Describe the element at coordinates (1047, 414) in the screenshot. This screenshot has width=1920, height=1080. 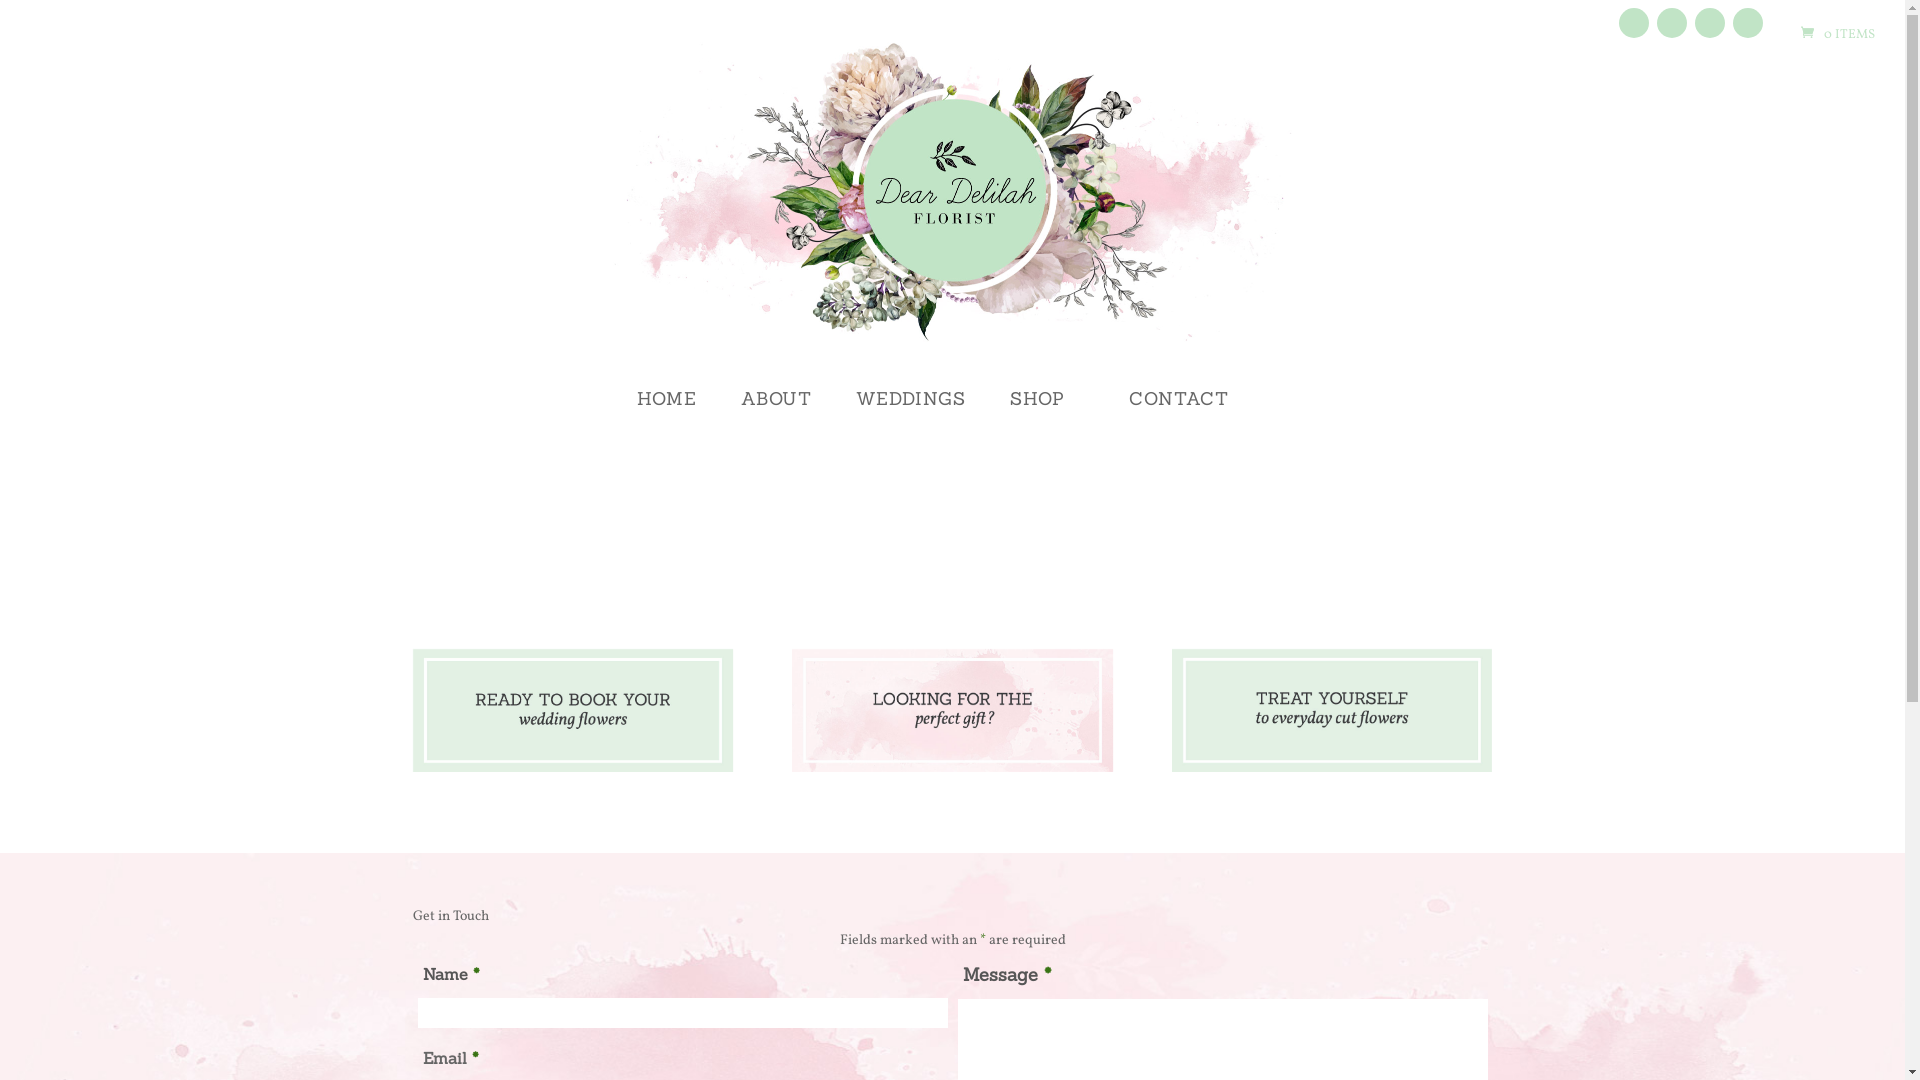
I see `SHOP` at that location.